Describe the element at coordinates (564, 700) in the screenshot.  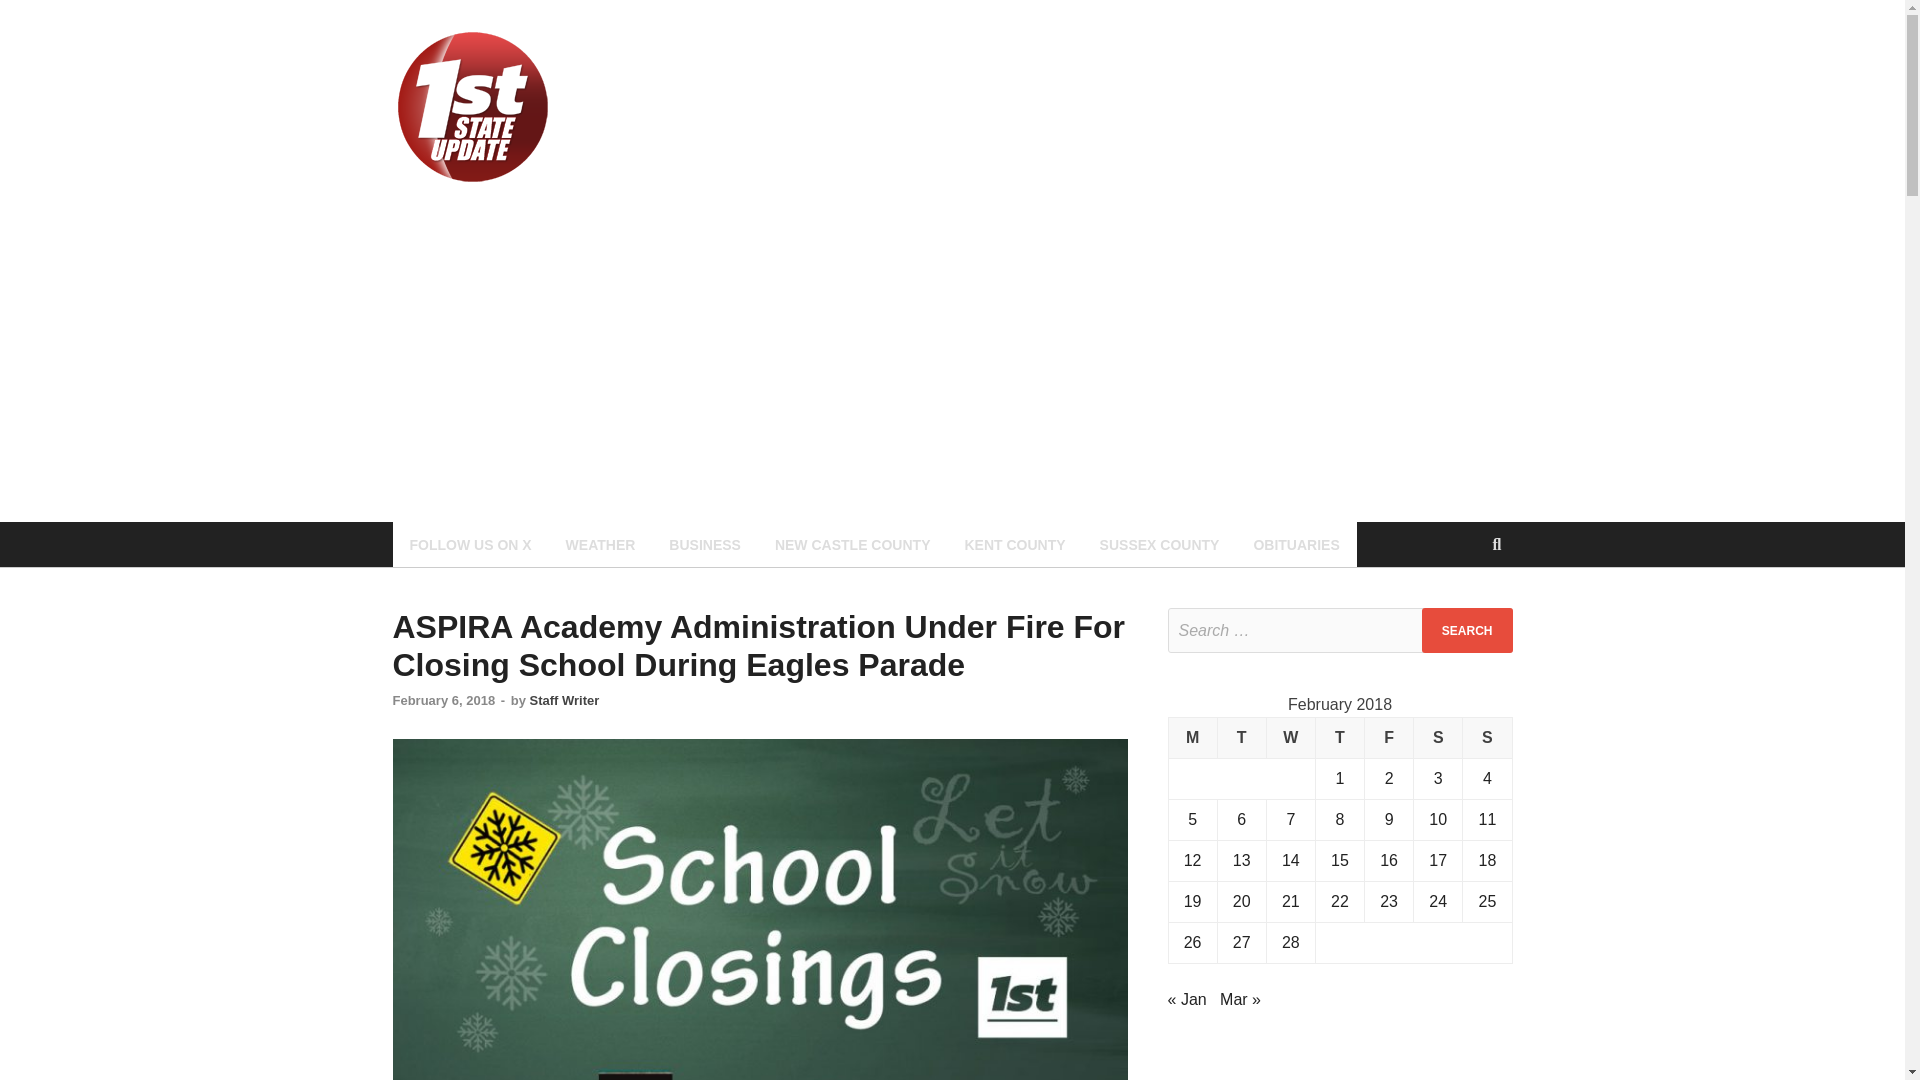
I see `Staff Writer` at that location.